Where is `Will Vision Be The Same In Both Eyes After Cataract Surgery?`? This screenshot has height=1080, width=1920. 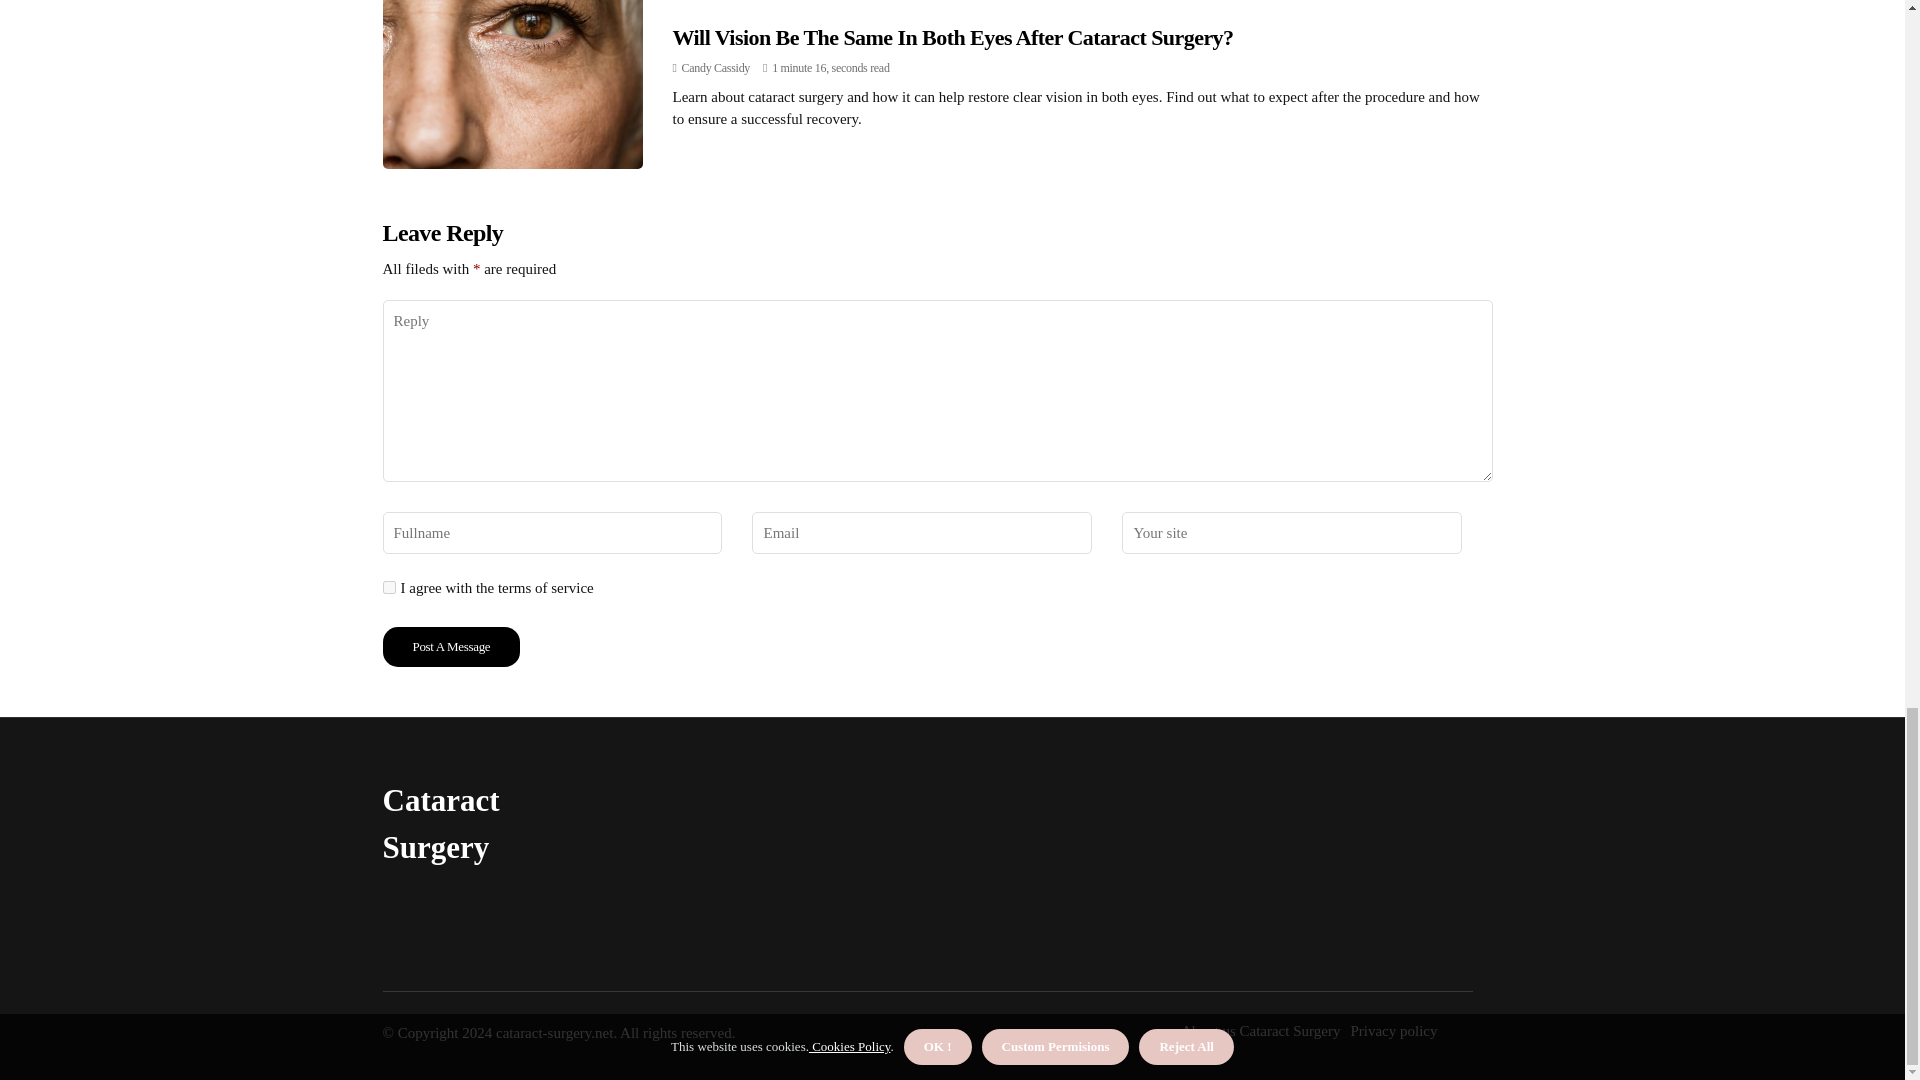
Will Vision Be The Same In Both Eyes After Cataract Surgery? is located at coordinates (952, 36).